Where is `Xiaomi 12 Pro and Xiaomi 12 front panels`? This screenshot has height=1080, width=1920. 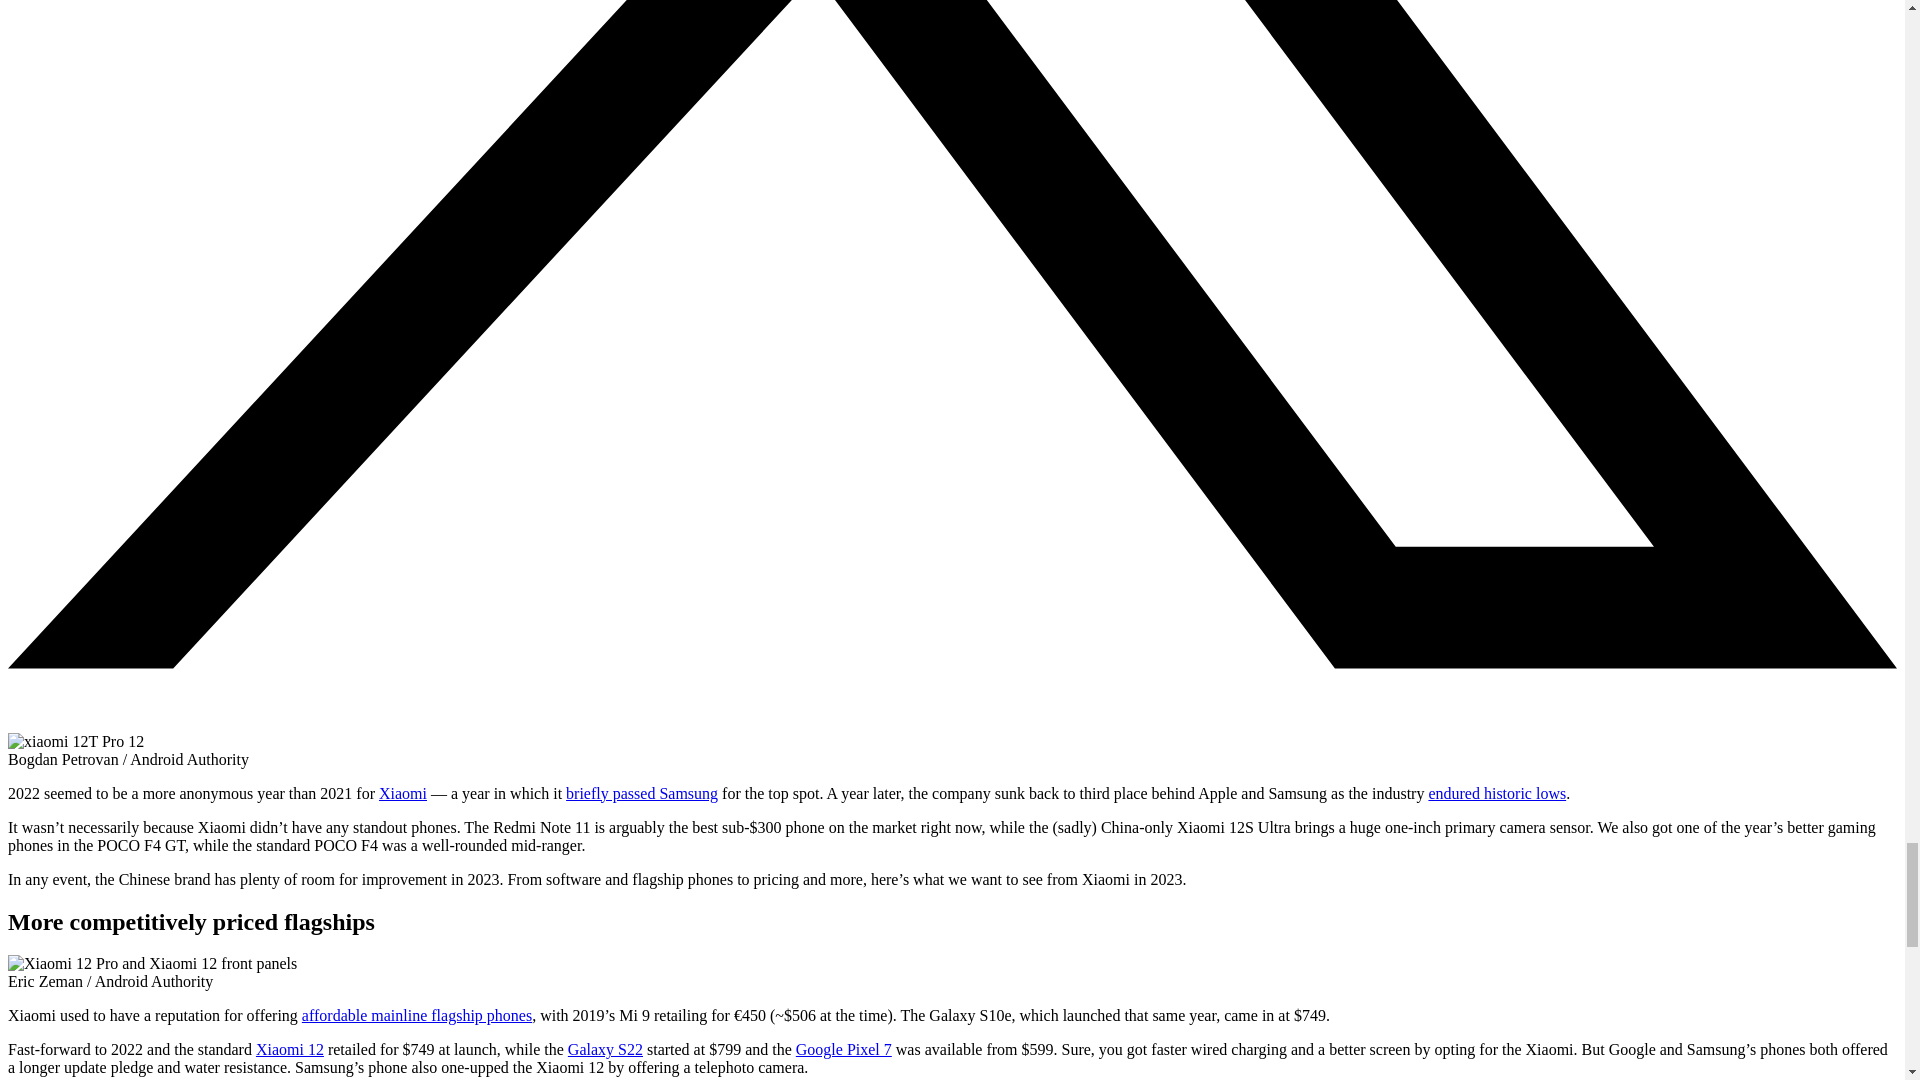
Xiaomi 12 Pro and Xiaomi 12 front panels is located at coordinates (152, 964).